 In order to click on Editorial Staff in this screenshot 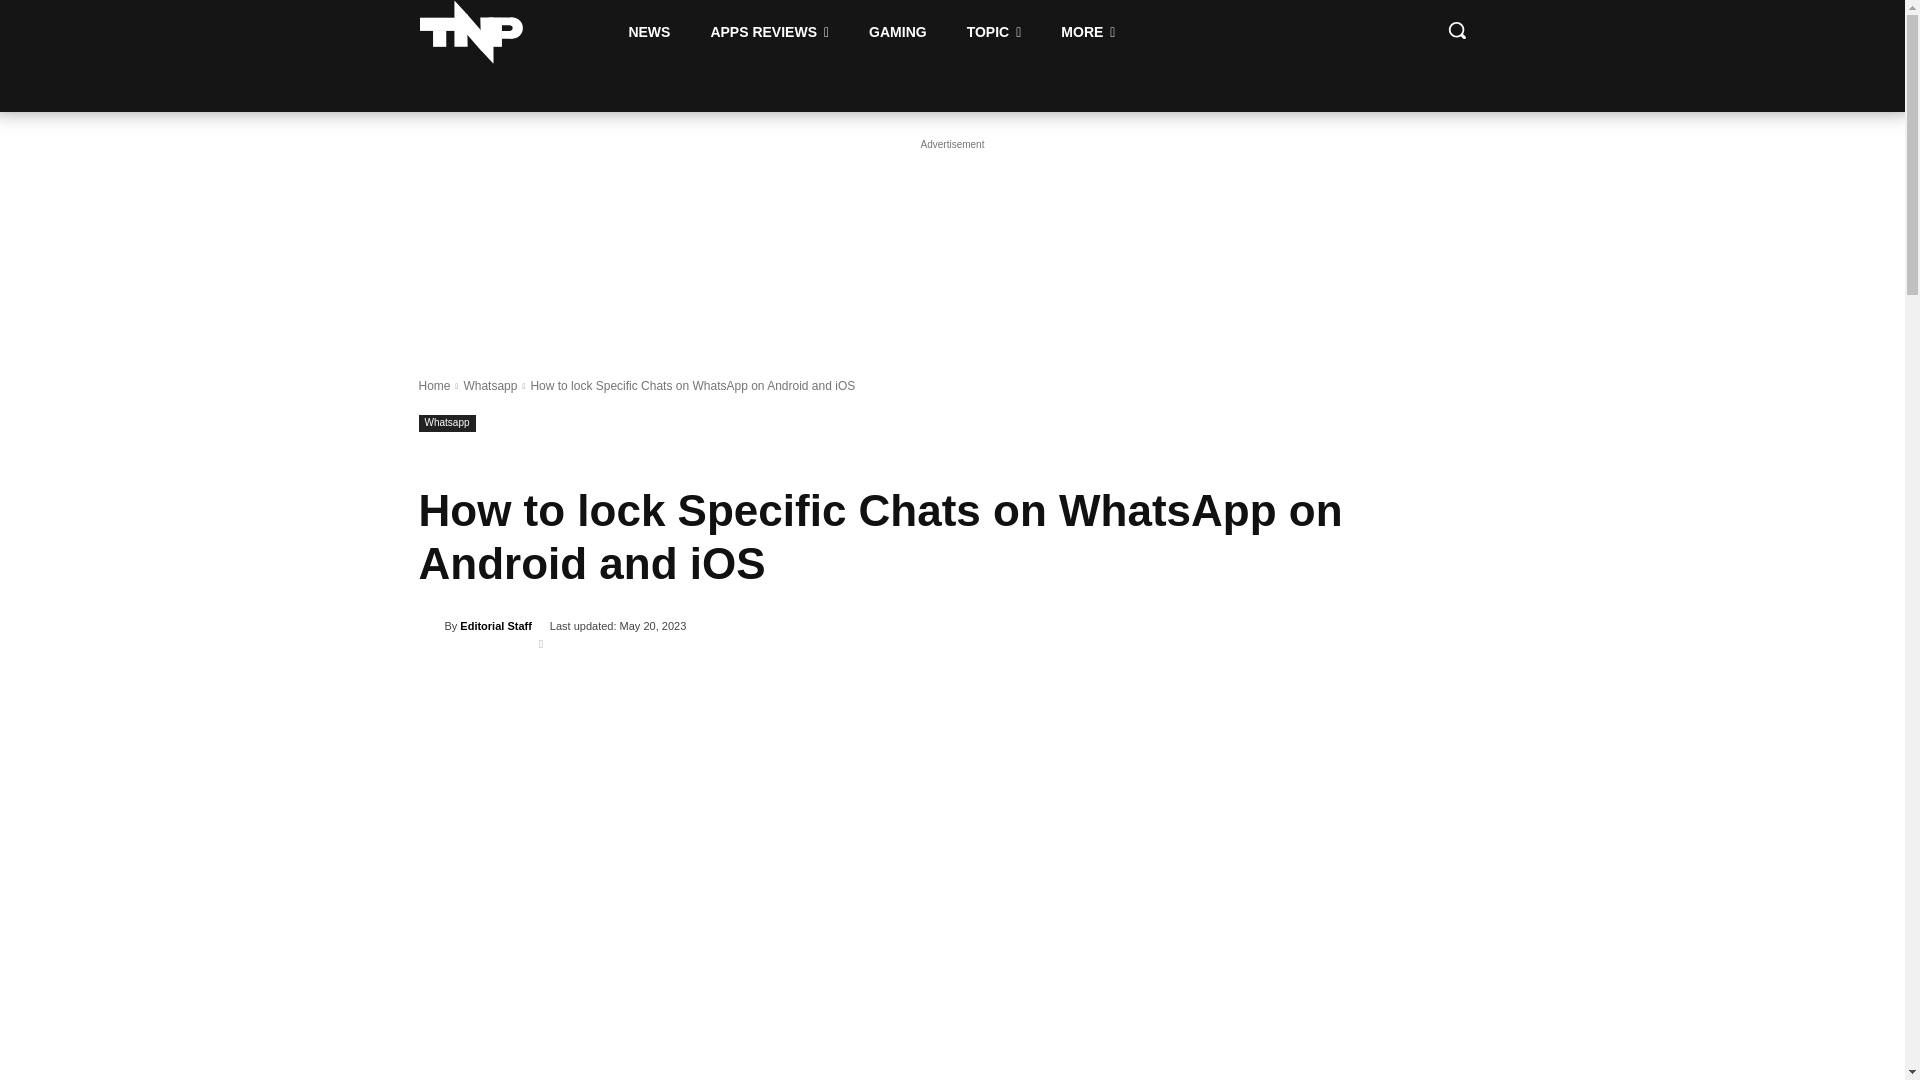, I will do `click(430, 626)`.